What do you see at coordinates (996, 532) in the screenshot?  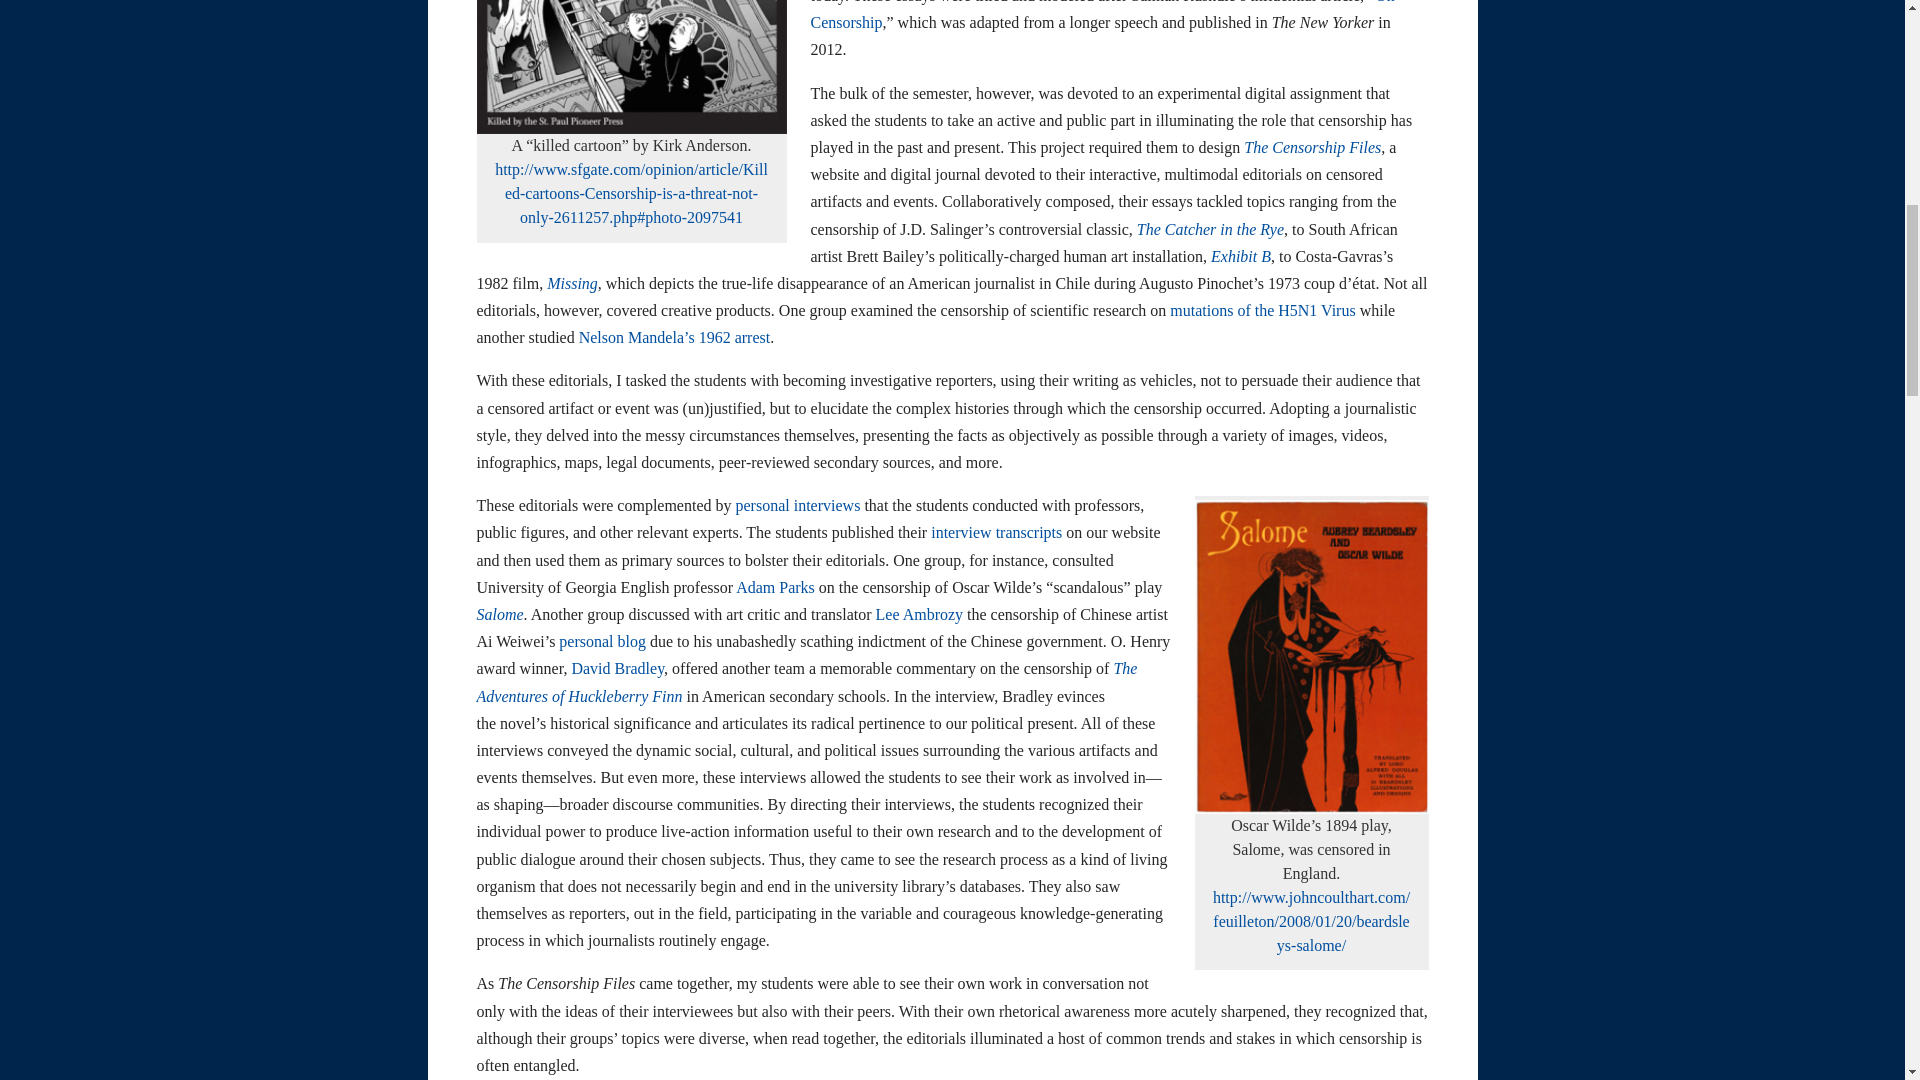 I see `interview transcripts` at bounding box center [996, 532].